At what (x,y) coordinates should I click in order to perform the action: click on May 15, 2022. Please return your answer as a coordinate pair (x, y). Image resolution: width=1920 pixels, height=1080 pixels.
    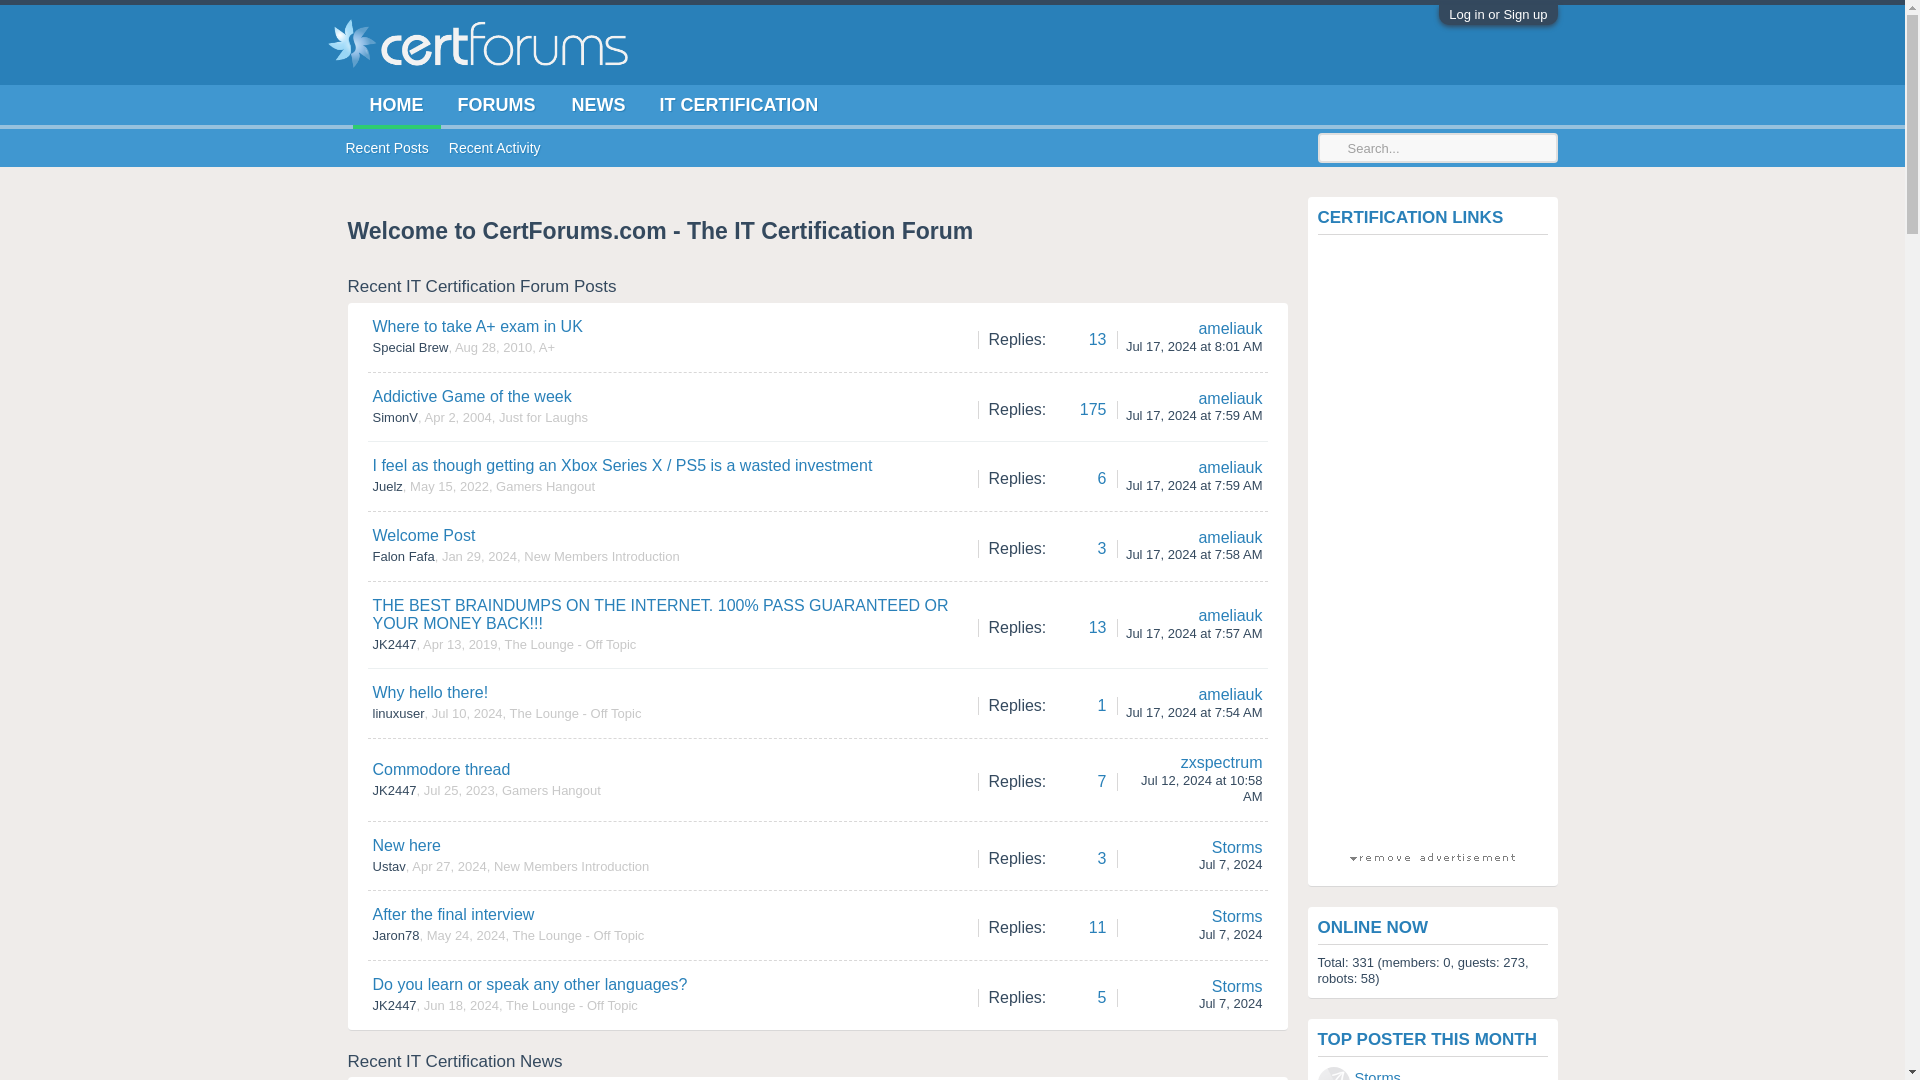
    Looking at the image, I should click on (450, 486).